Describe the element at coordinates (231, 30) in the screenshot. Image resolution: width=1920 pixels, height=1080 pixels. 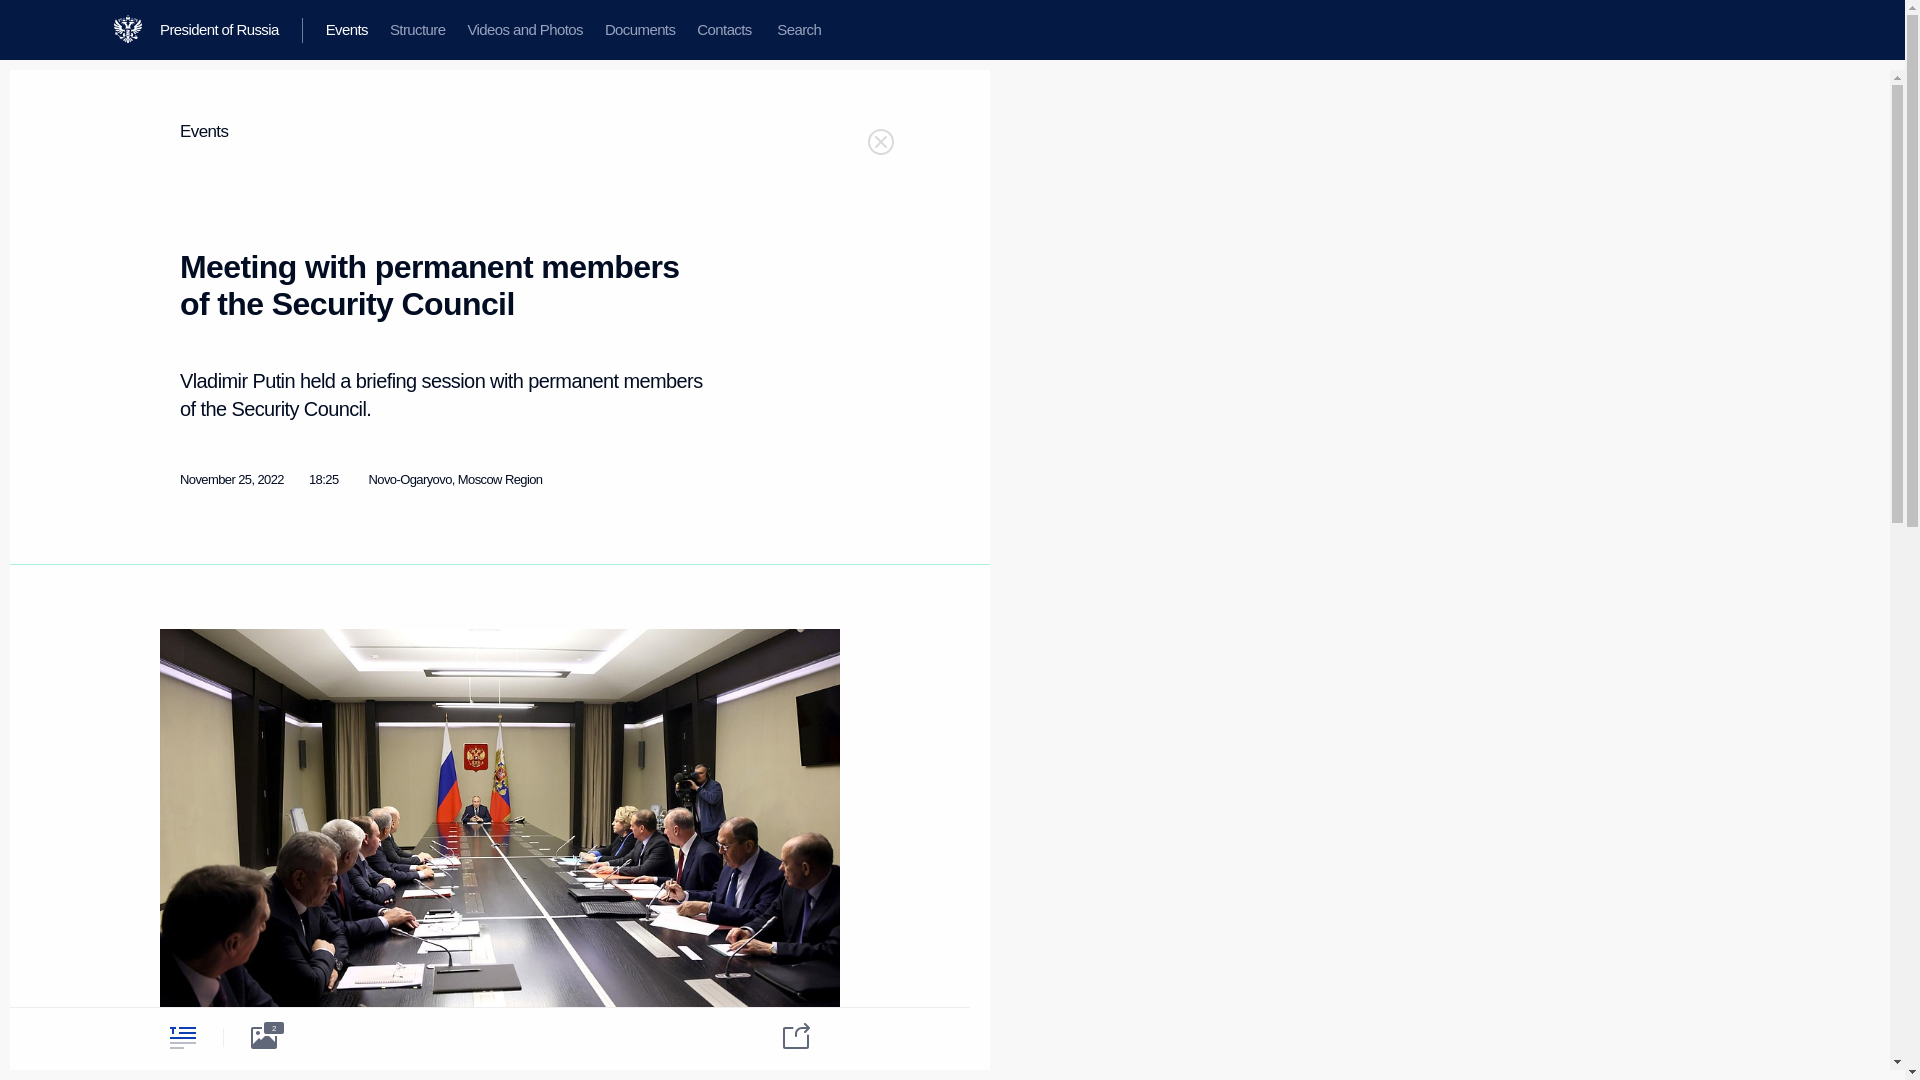
I see `President of Russia` at that location.